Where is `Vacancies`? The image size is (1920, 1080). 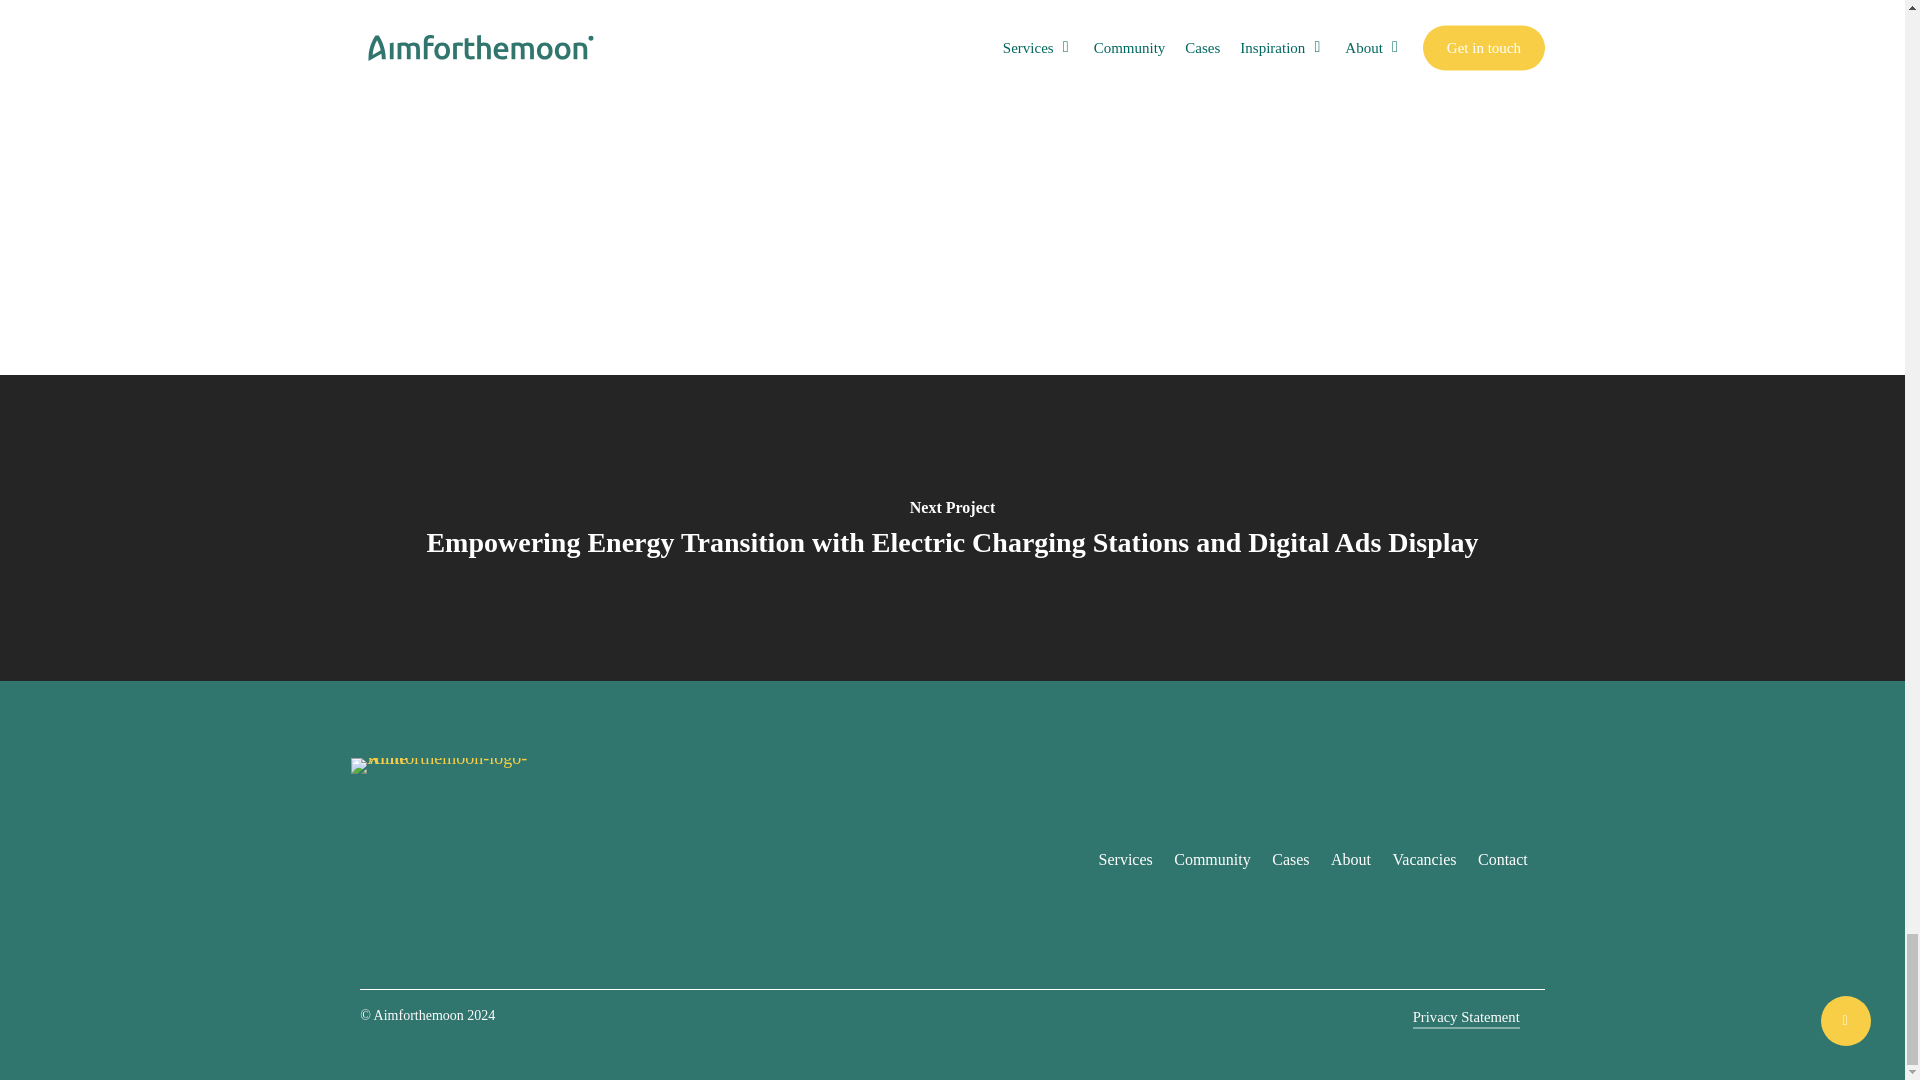
Vacancies is located at coordinates (1425, 860).